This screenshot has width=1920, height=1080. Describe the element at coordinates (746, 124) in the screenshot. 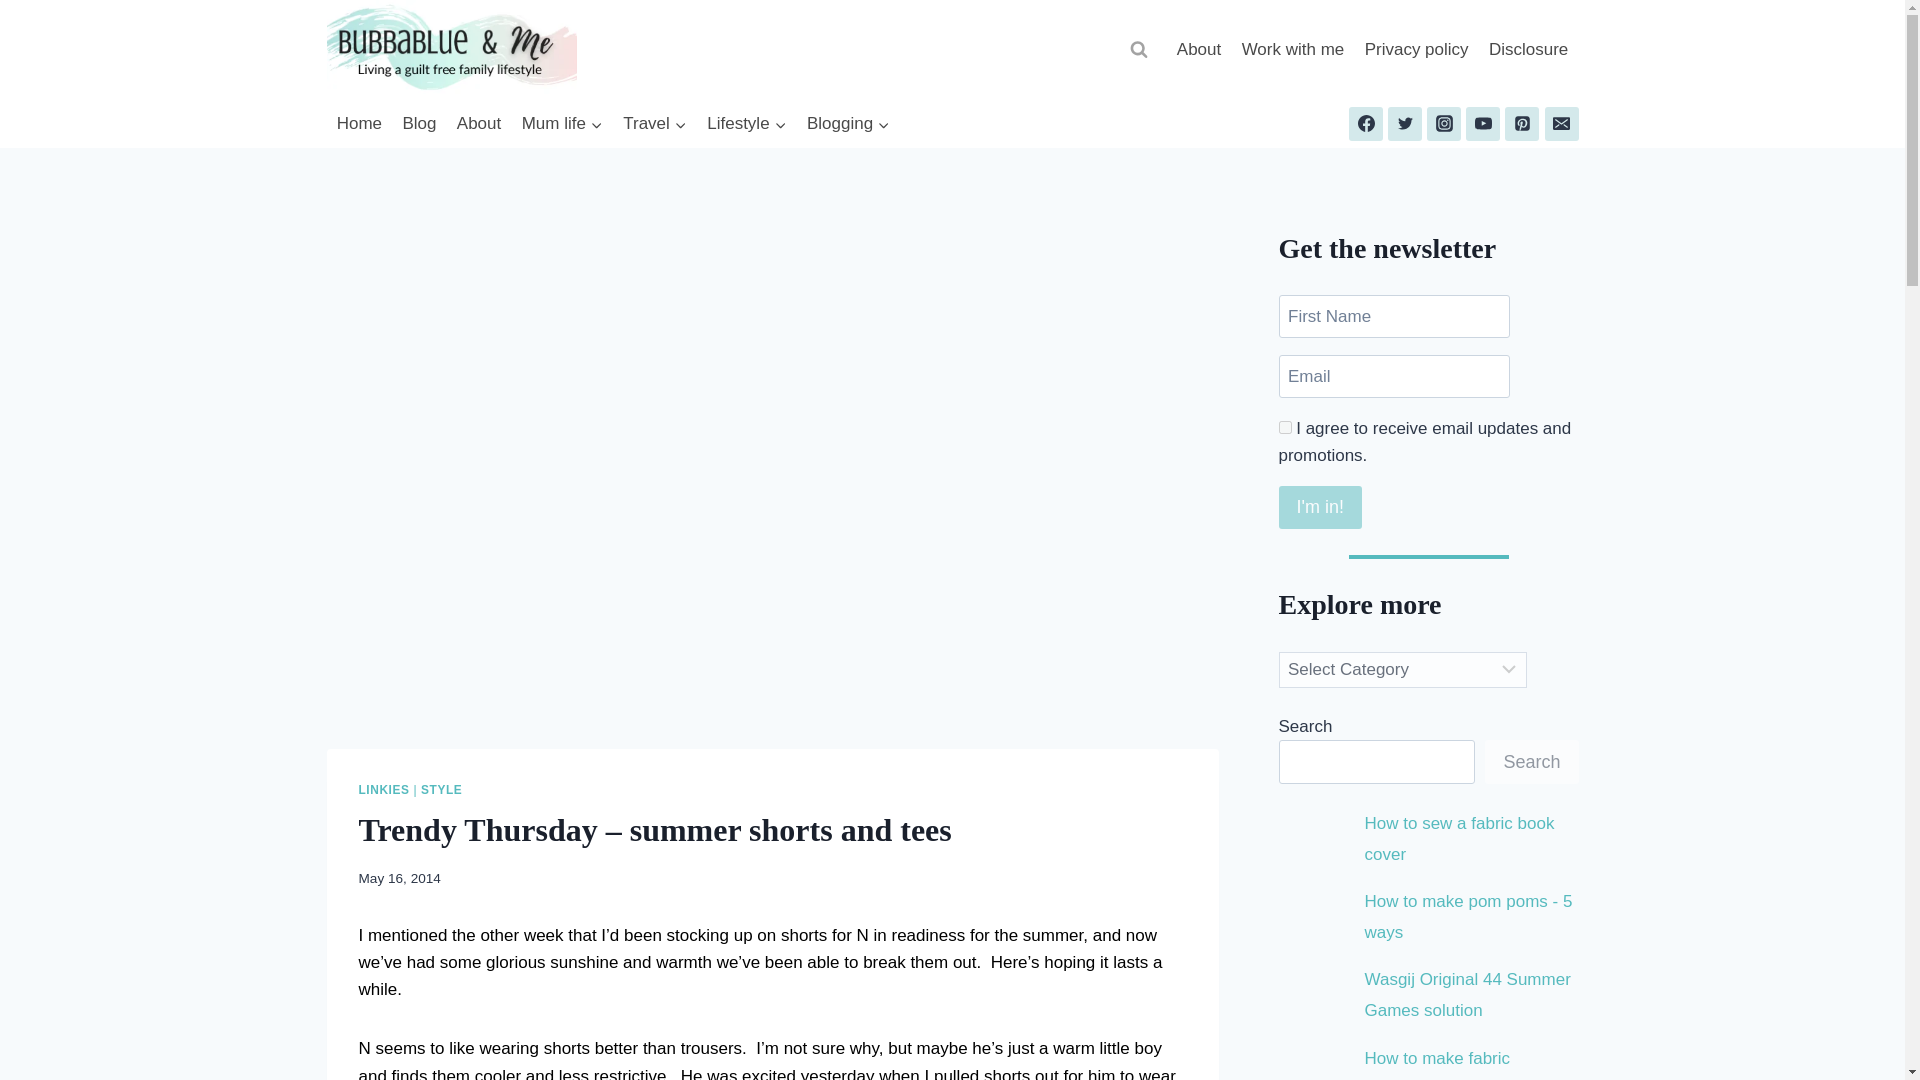

I see `Lifestyle` at that location.